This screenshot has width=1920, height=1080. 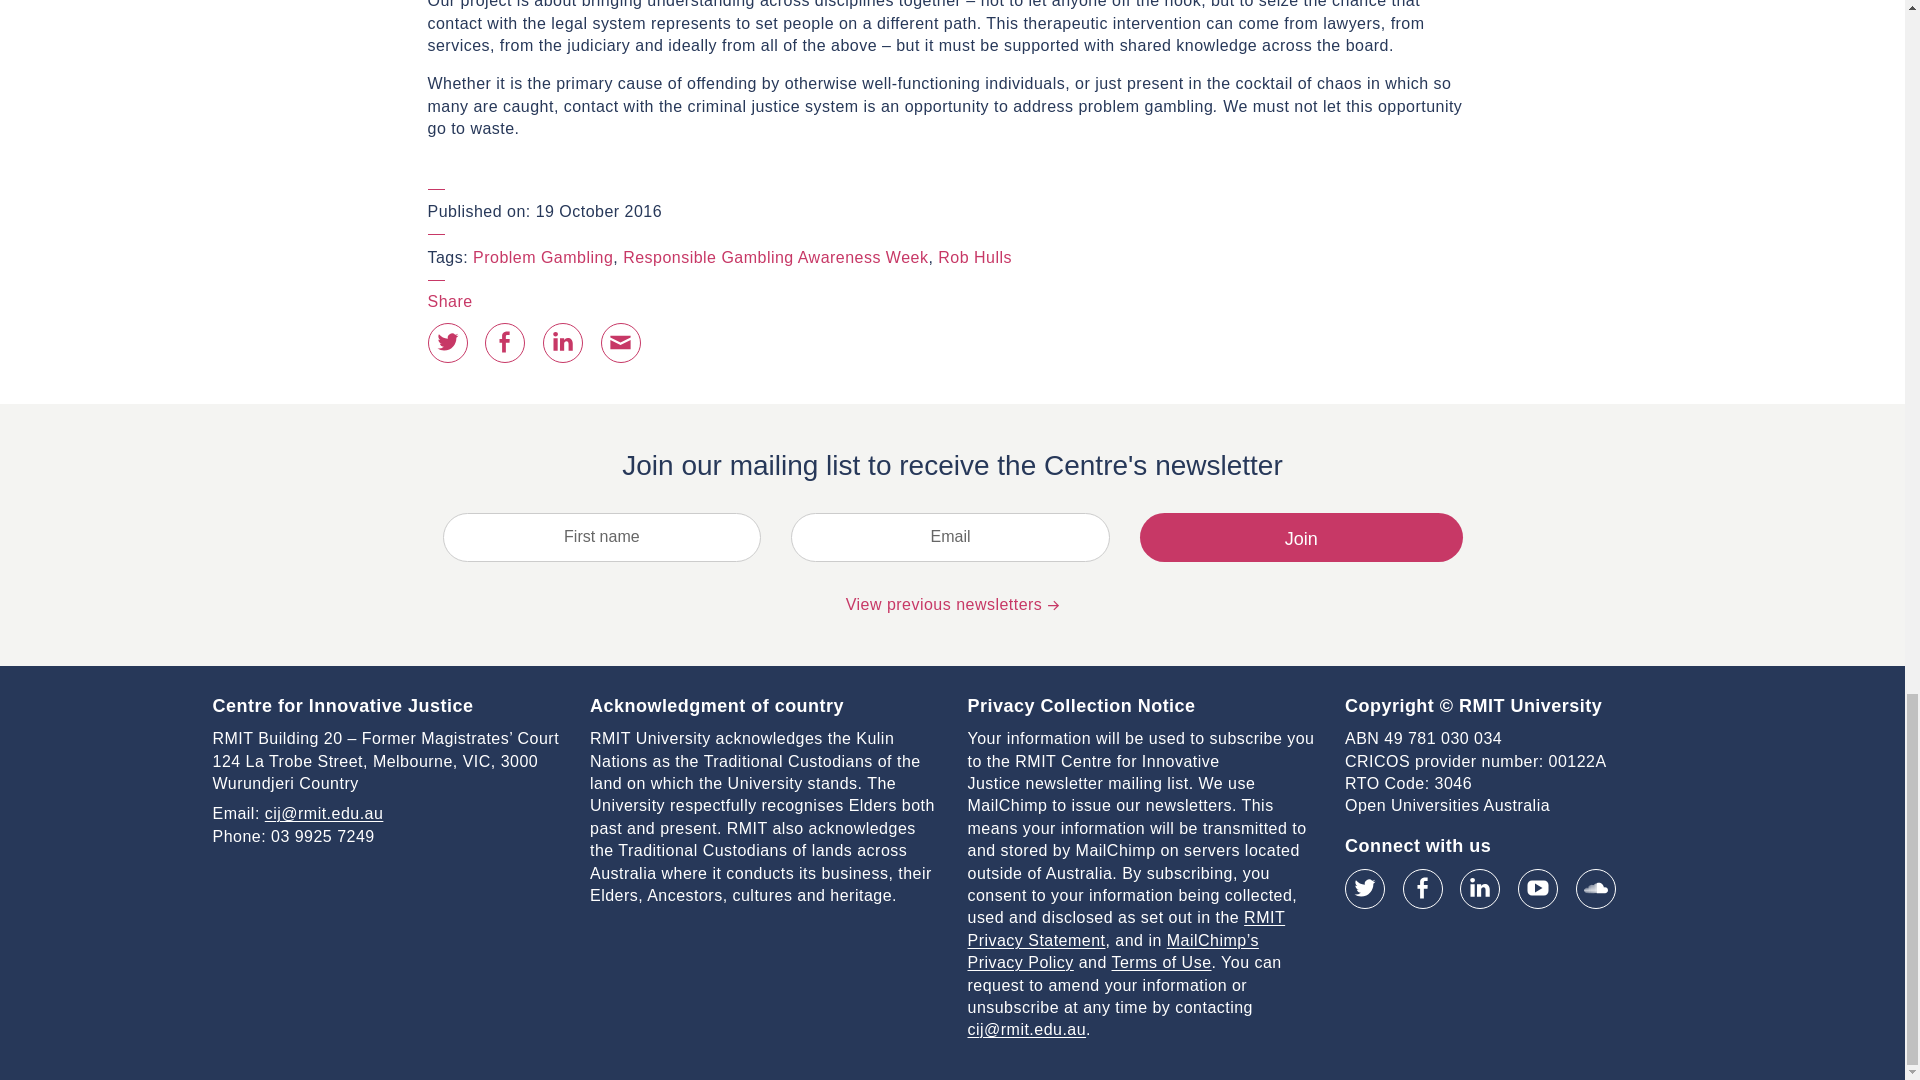 What do you see at coordinates (1596, 889) in the screenshot?
I see `SoundCloud` at bounding box center [1596, 889].